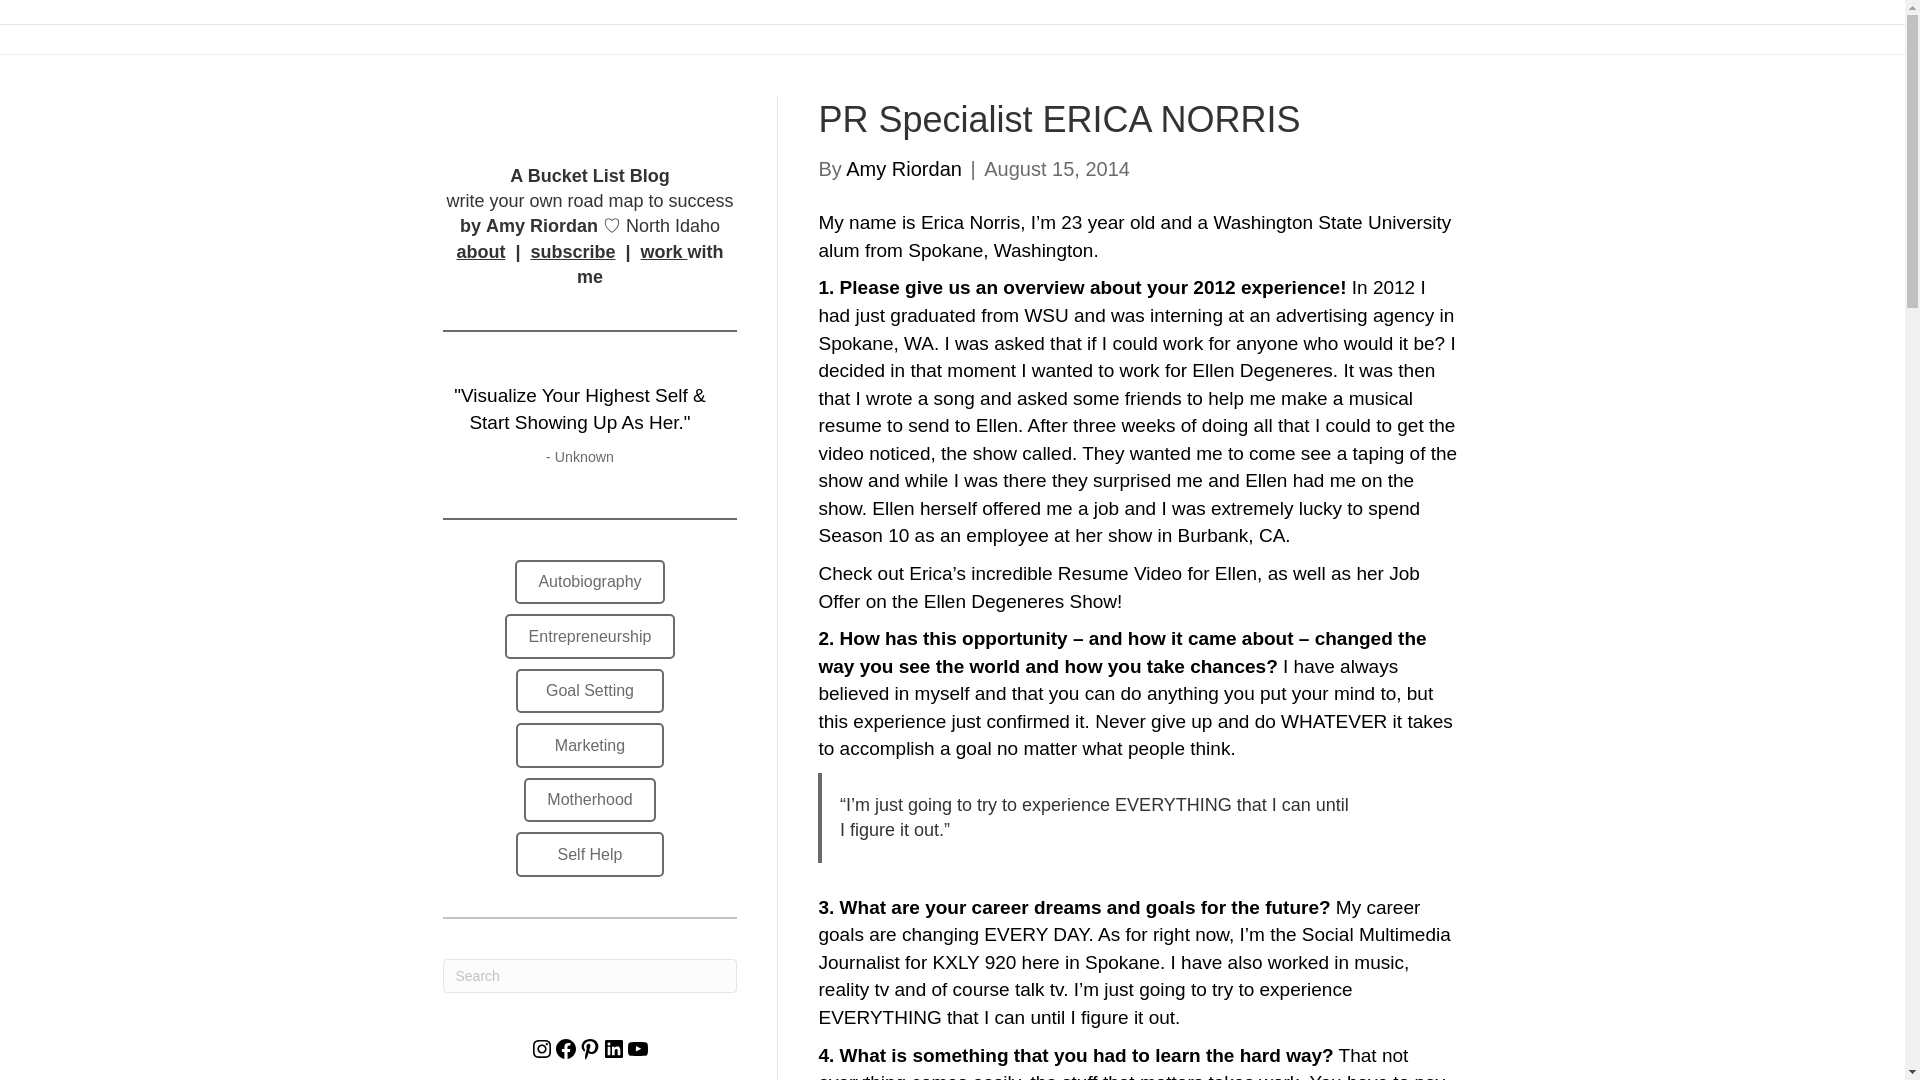  What do you see at coordinates (638, 1048) in the screenshot?
I see `YouTube` at bounding box center [638, 1048].